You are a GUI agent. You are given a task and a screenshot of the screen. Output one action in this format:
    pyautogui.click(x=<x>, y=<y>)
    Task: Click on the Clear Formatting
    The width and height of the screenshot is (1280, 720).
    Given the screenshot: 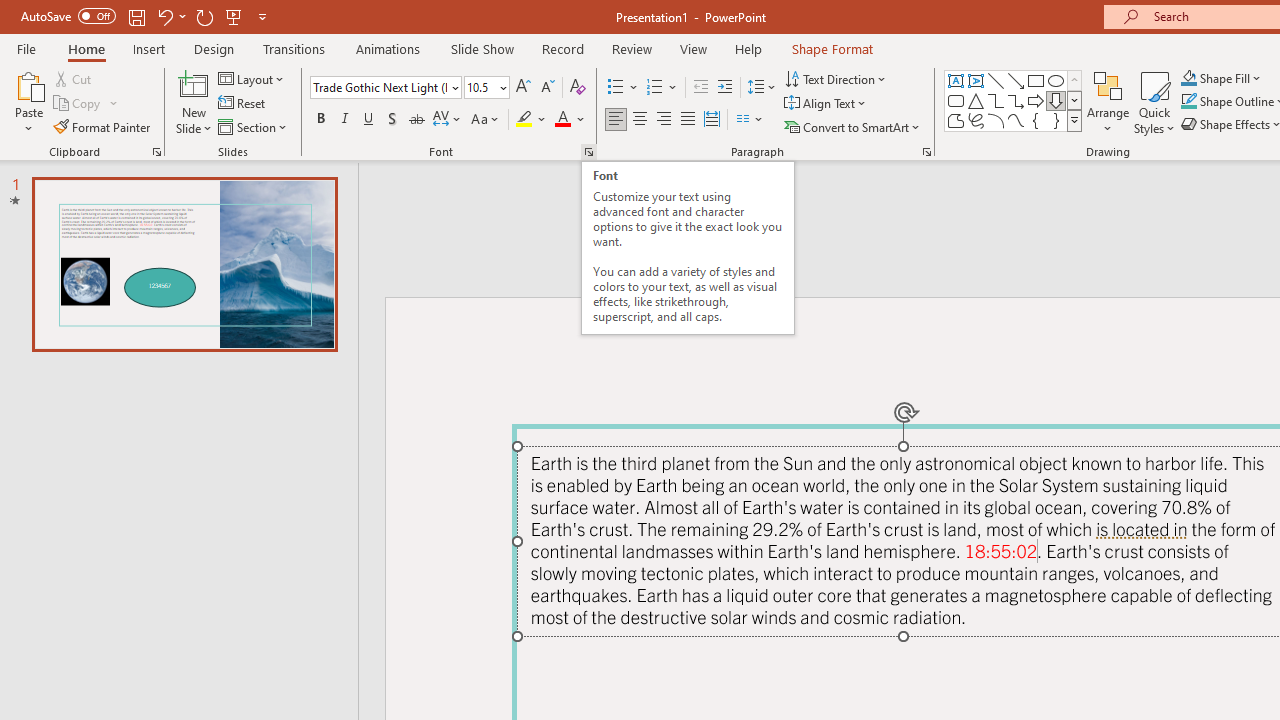 What is the action you would take?
    pyautogui.click(x=578, y=88)
    